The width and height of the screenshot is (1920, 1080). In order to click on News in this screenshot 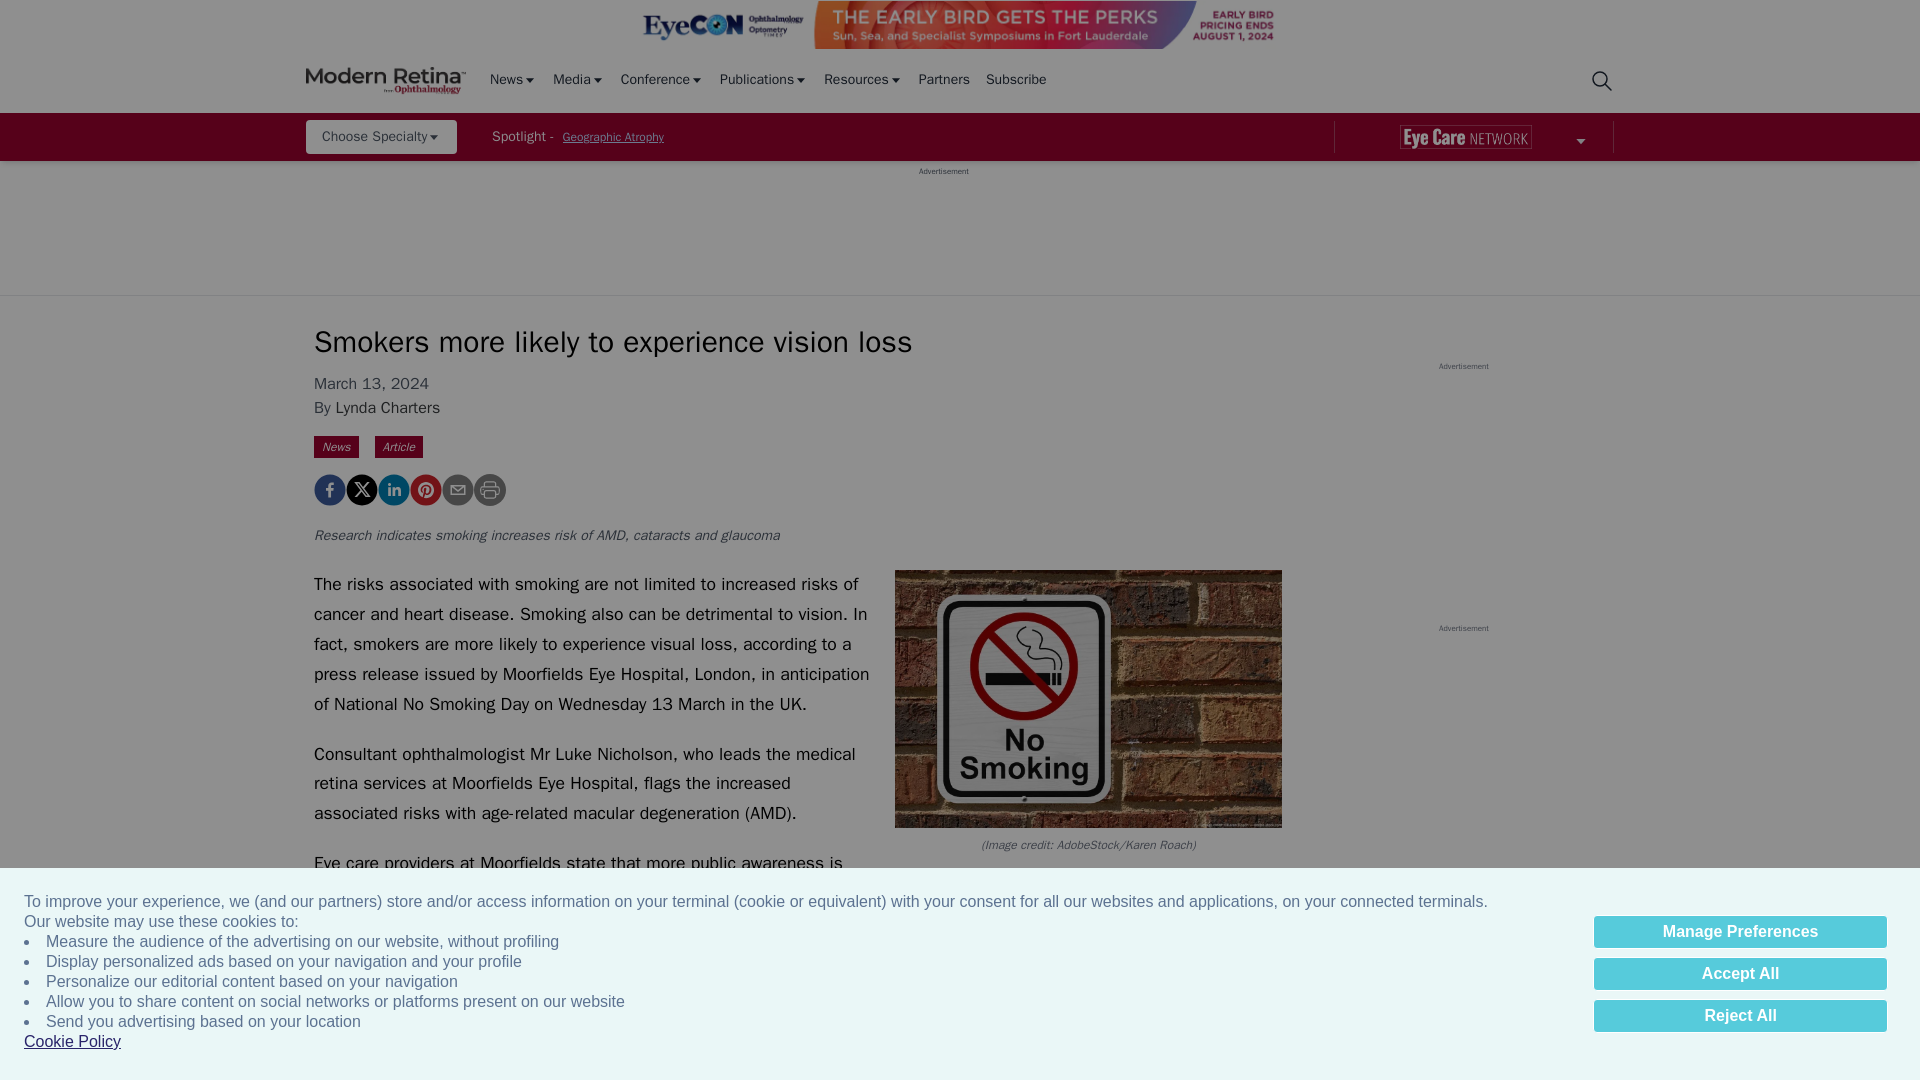, I will do `click(513, 80)`.